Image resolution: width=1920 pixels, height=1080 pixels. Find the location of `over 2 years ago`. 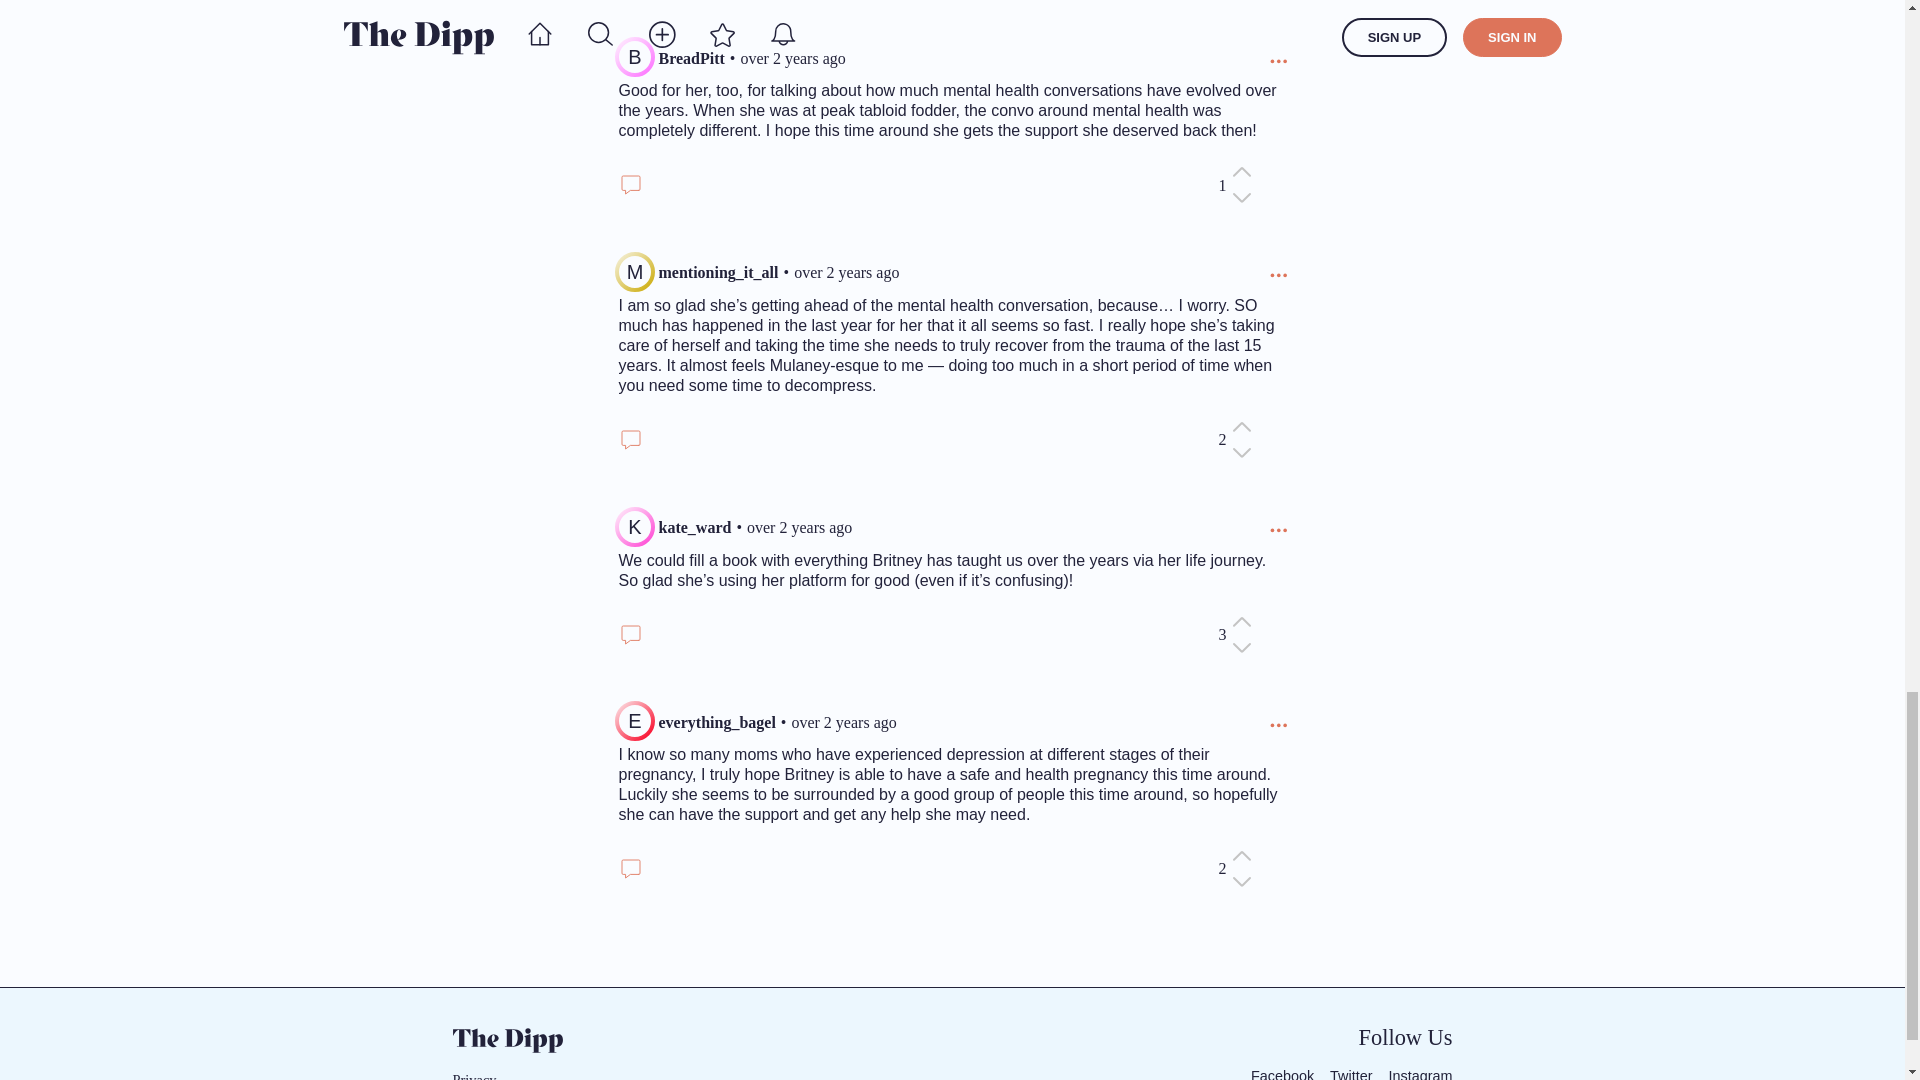

over 2 years ago is located at coordinates (792, 59).